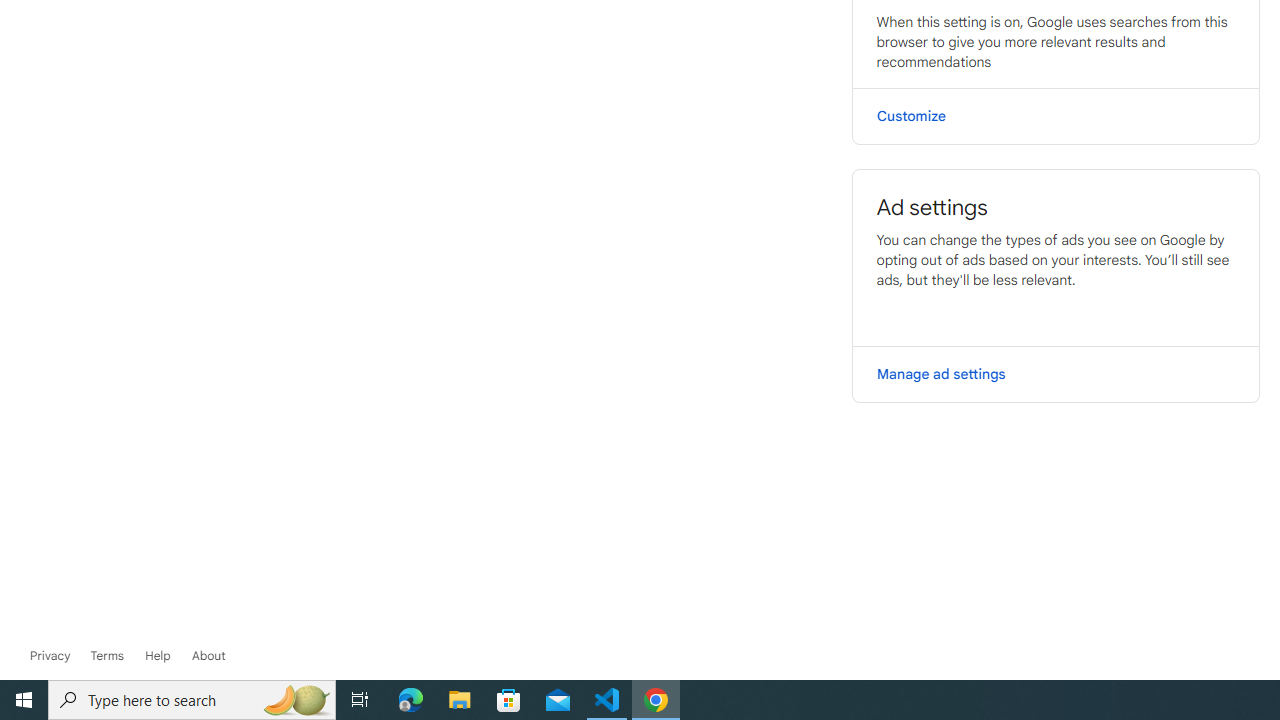  I want to click on Learn more about Google Account, so click(208, 656).